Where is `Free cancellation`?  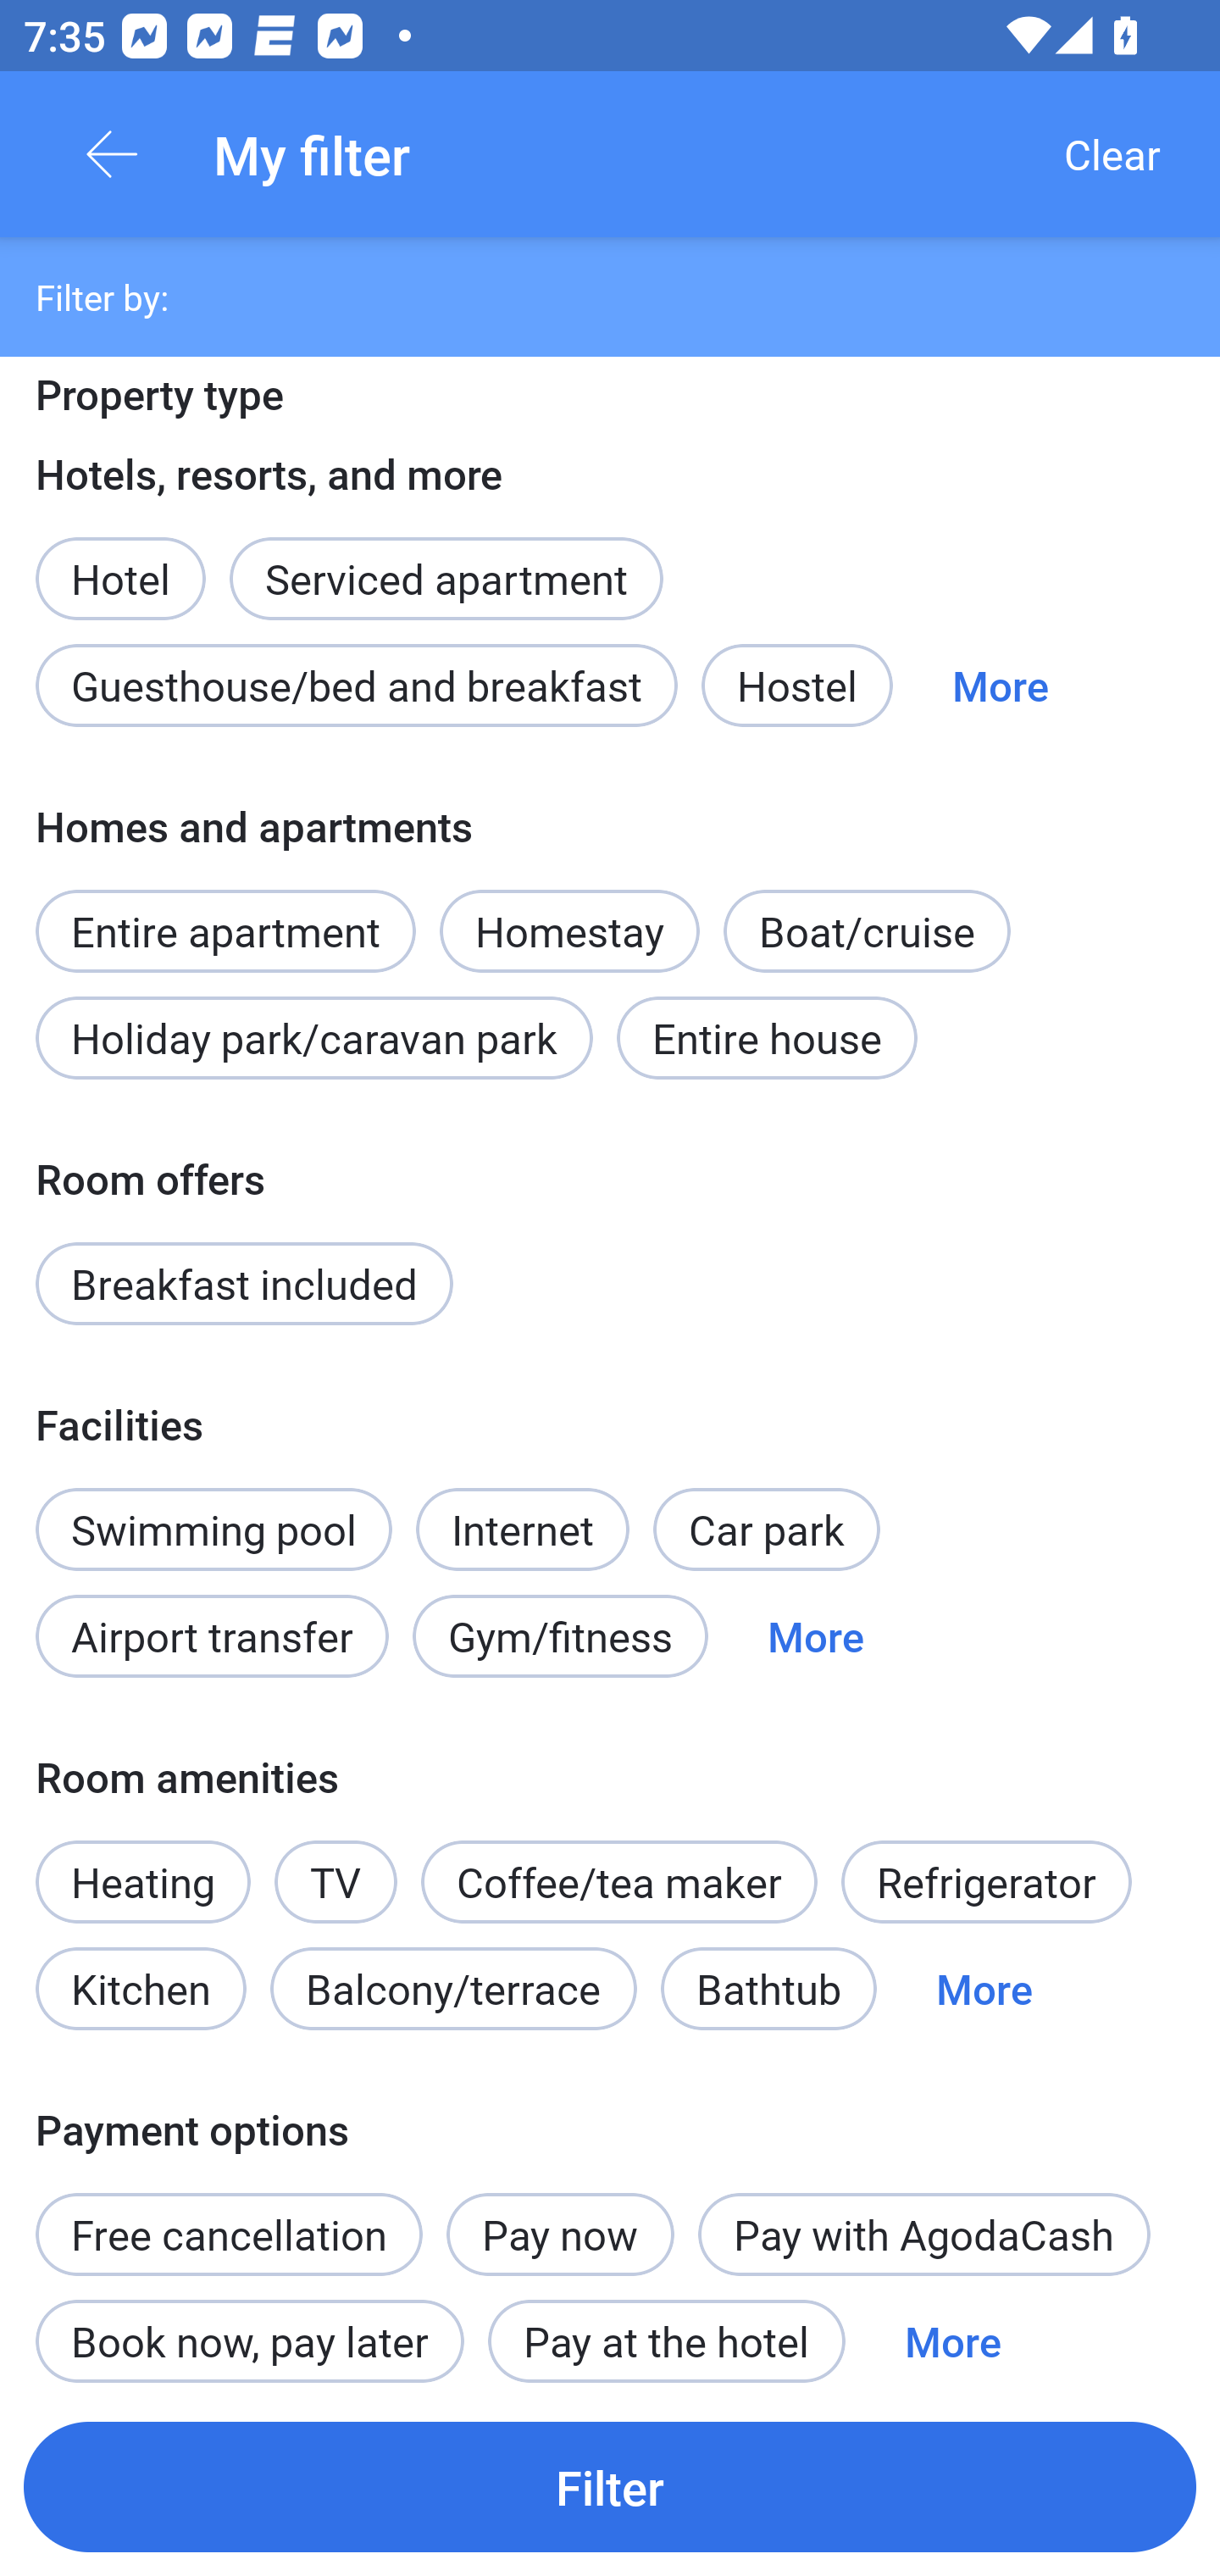
Free cancellation is located at coordinates (229, 2217).